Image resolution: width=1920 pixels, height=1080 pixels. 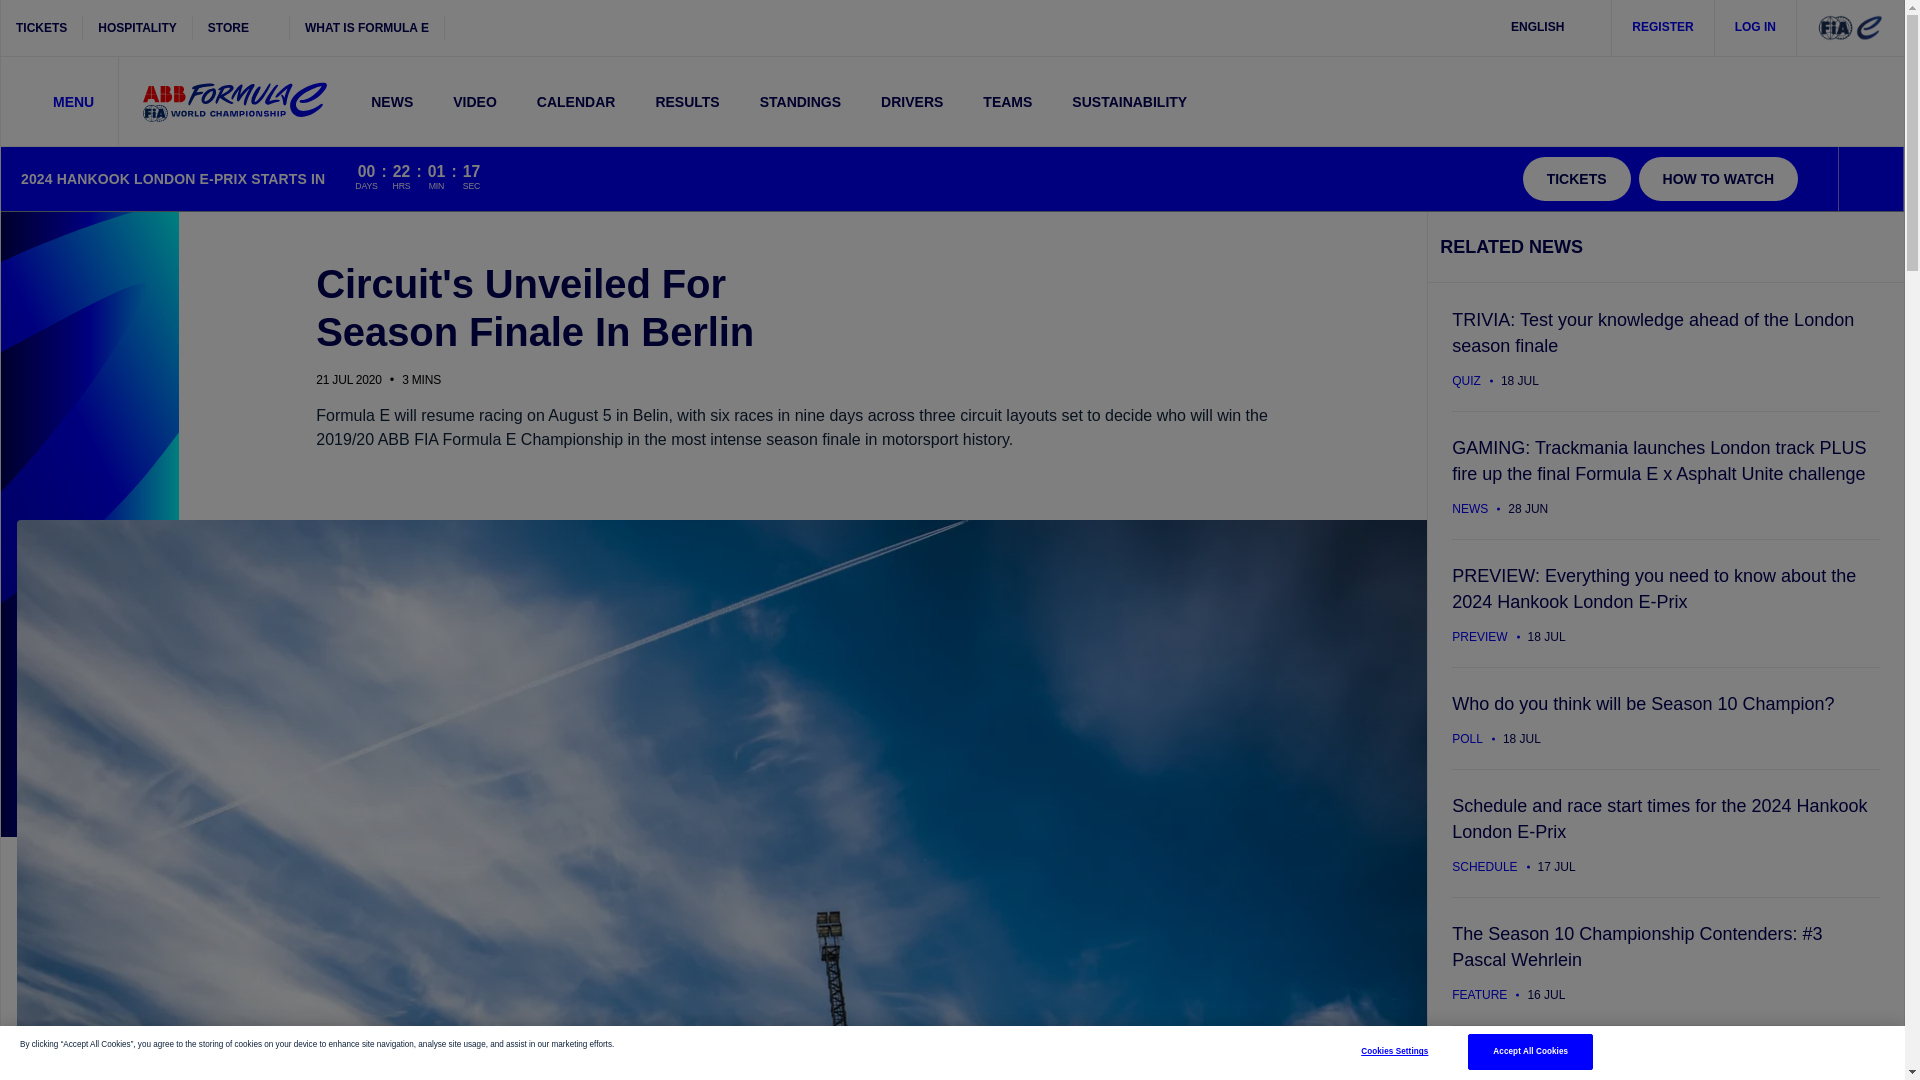 What do you see at coordinates (800, 101) in the screenshot?
I see `STANDINGS` at bounding box center [800, 101].